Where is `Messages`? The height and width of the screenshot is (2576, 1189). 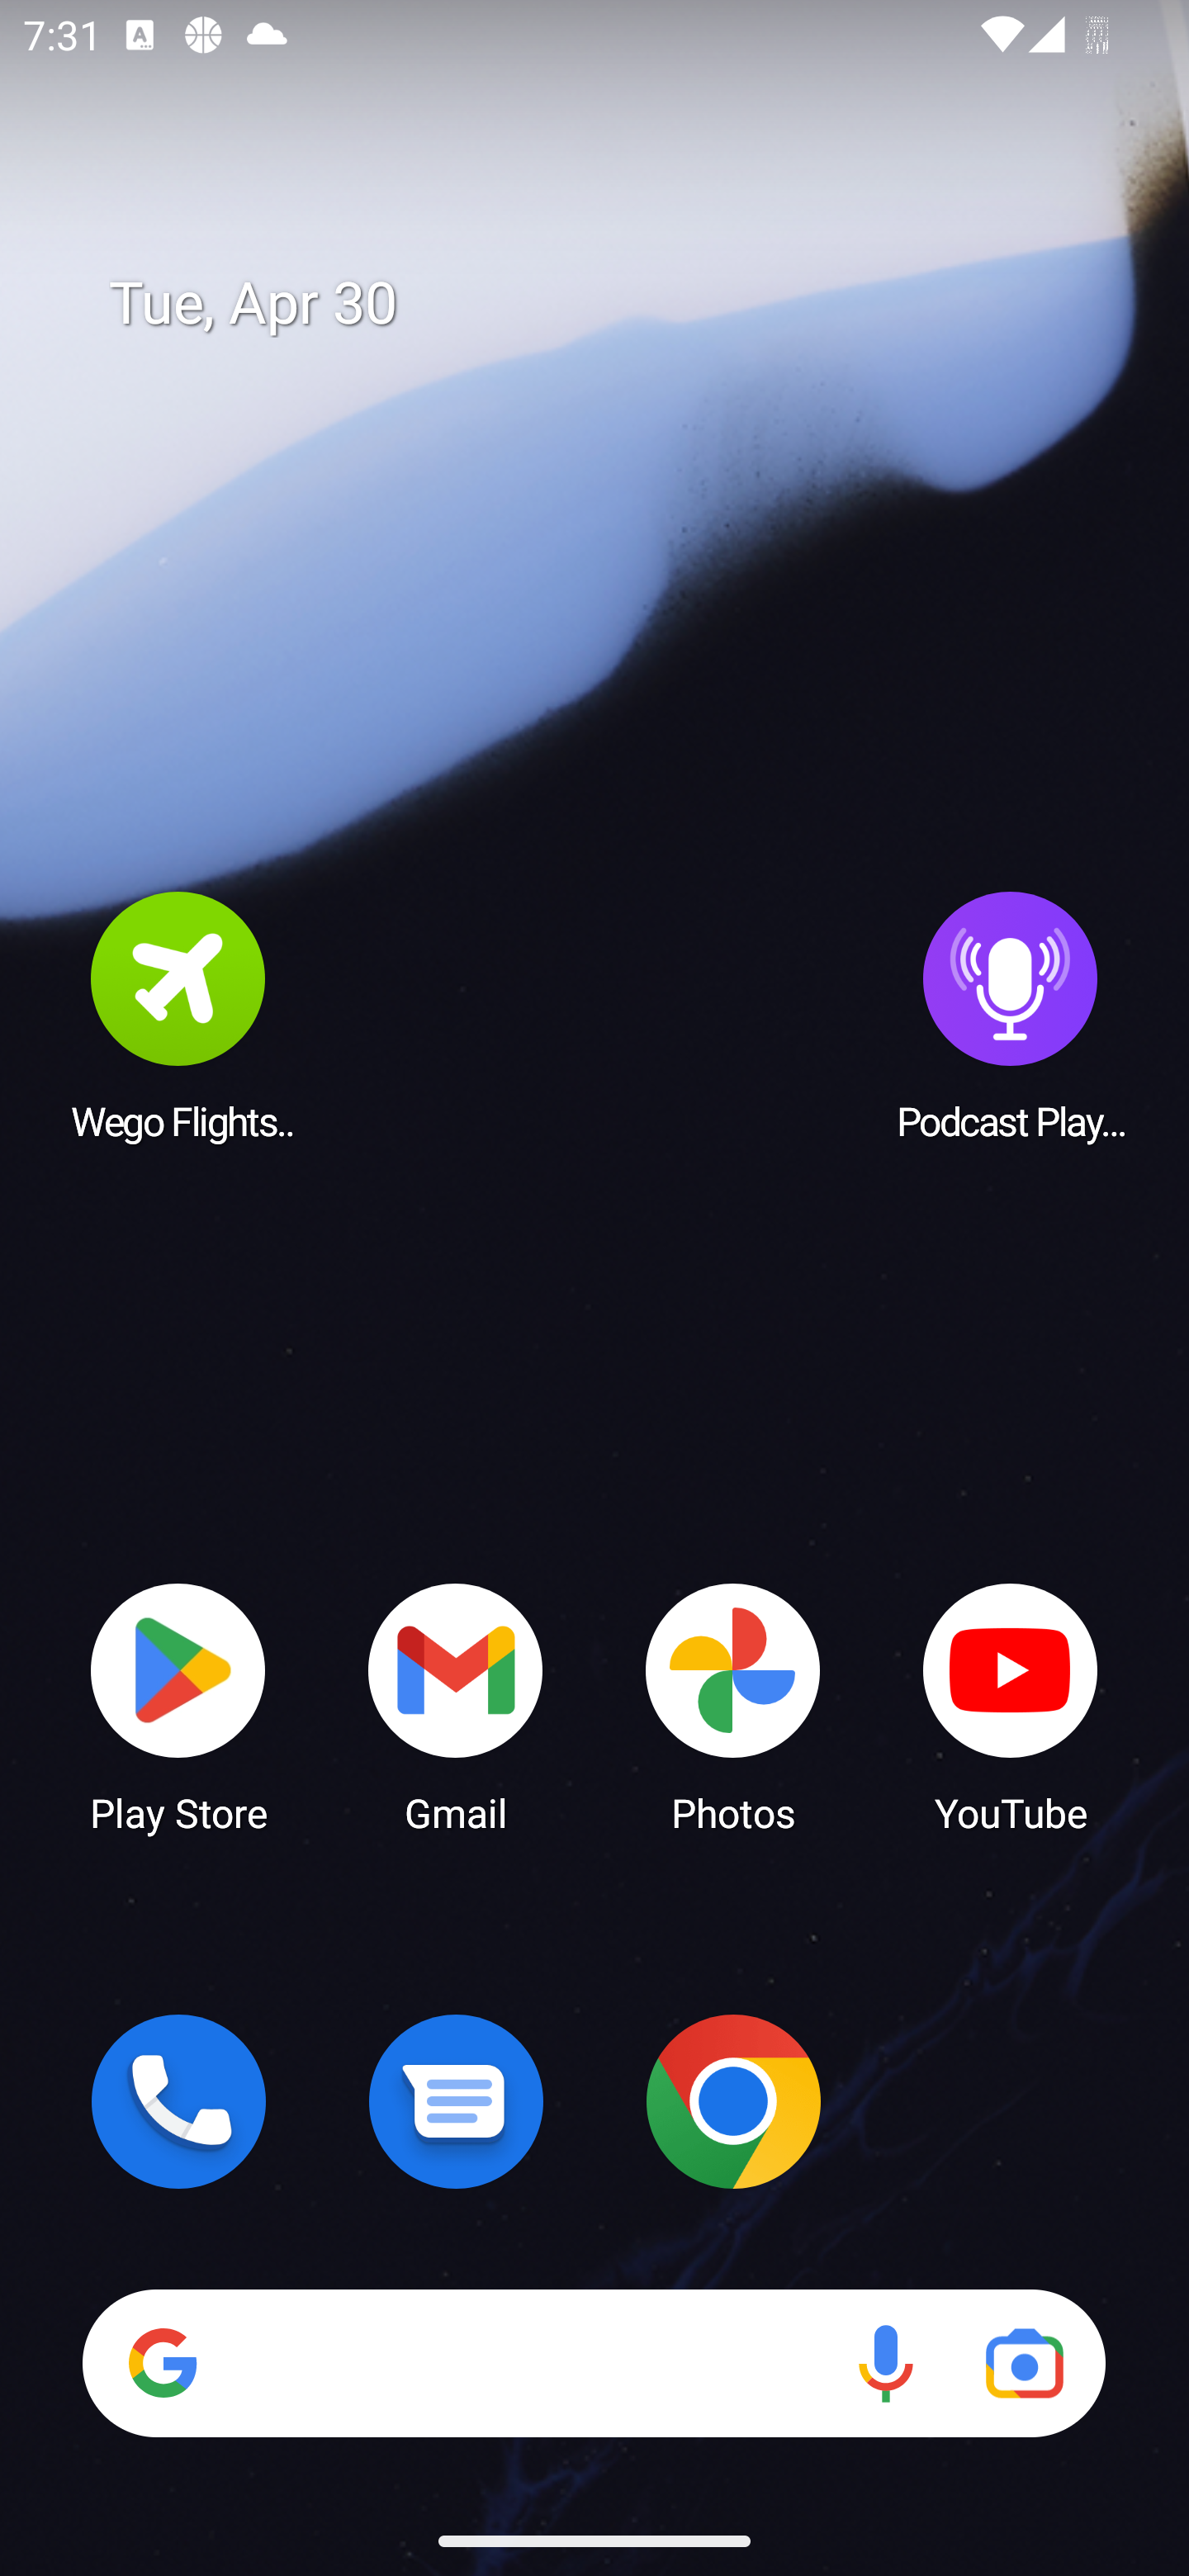
Messages is located at coordinates (456, 2101).